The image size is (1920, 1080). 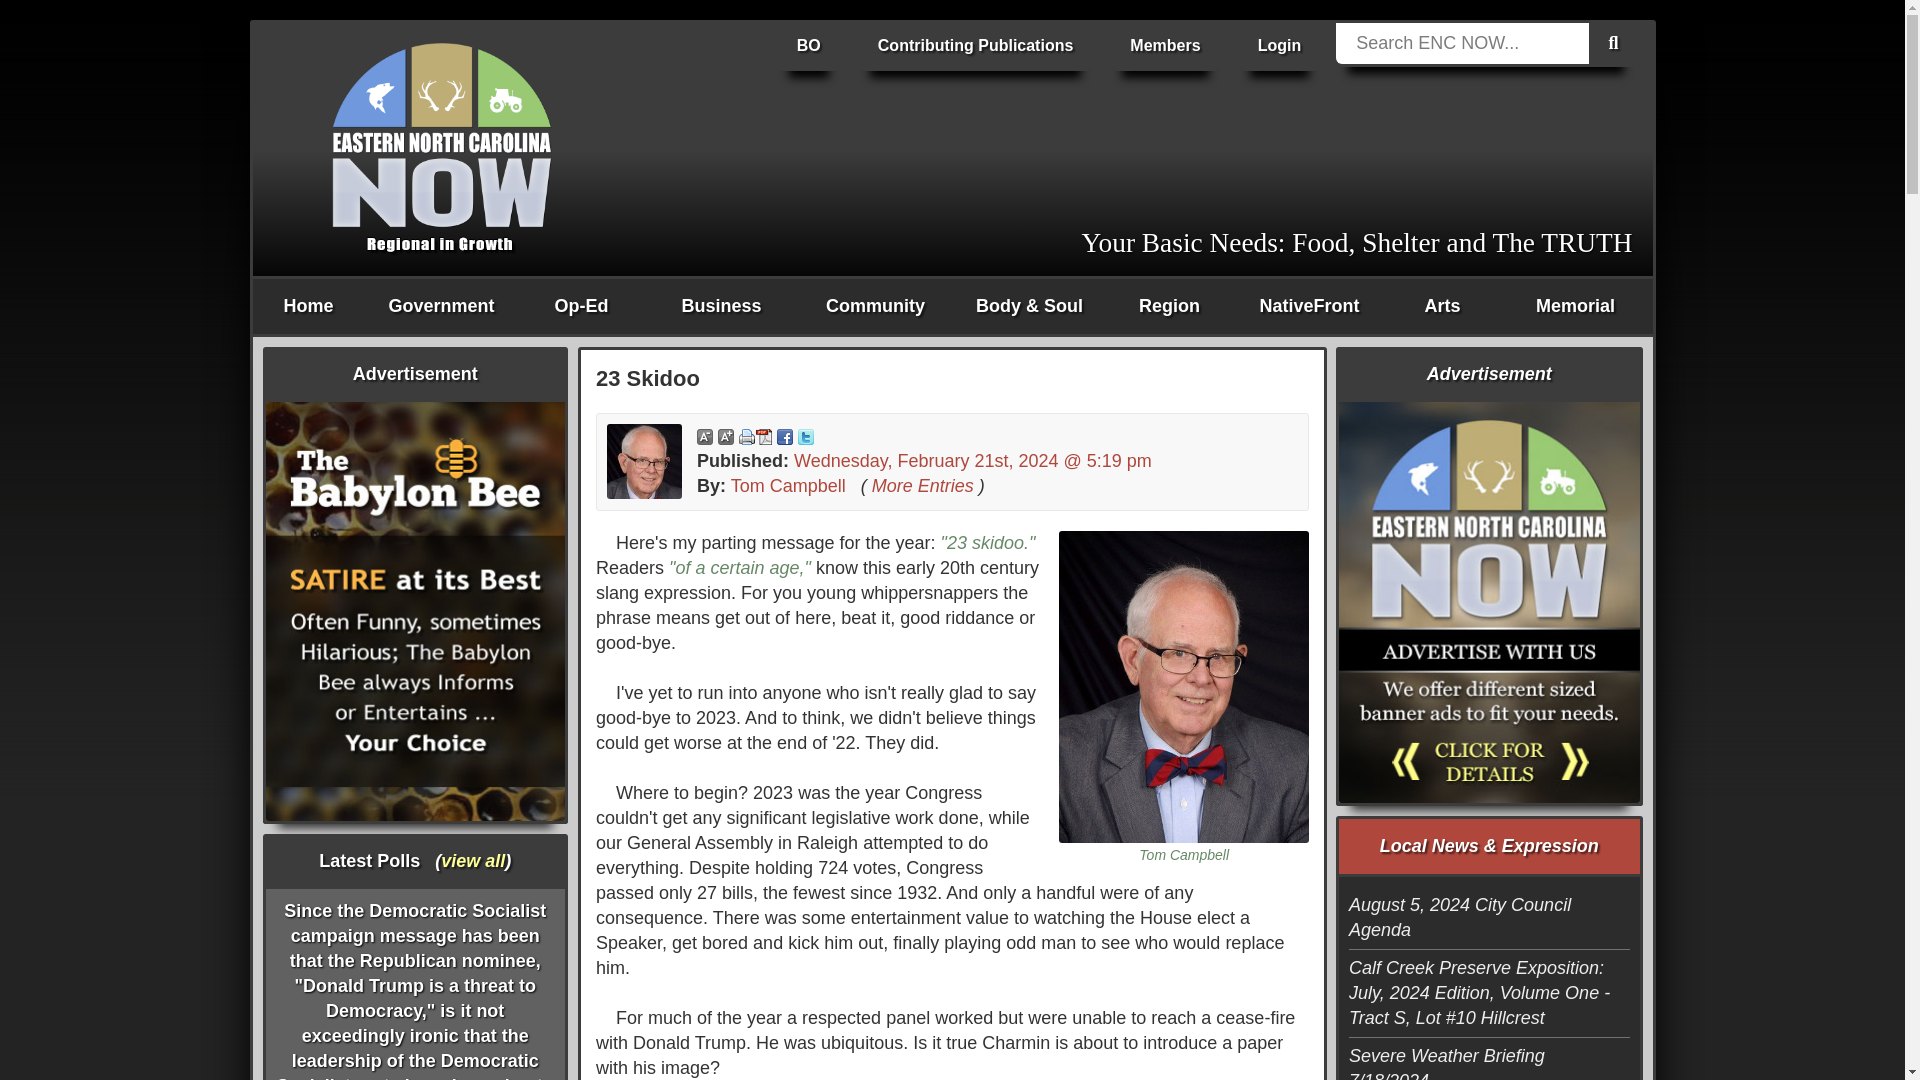 What do you see at coordinates (1279, 46) in the screenshot?
I see `Login` at bounding box center [1279, 46].